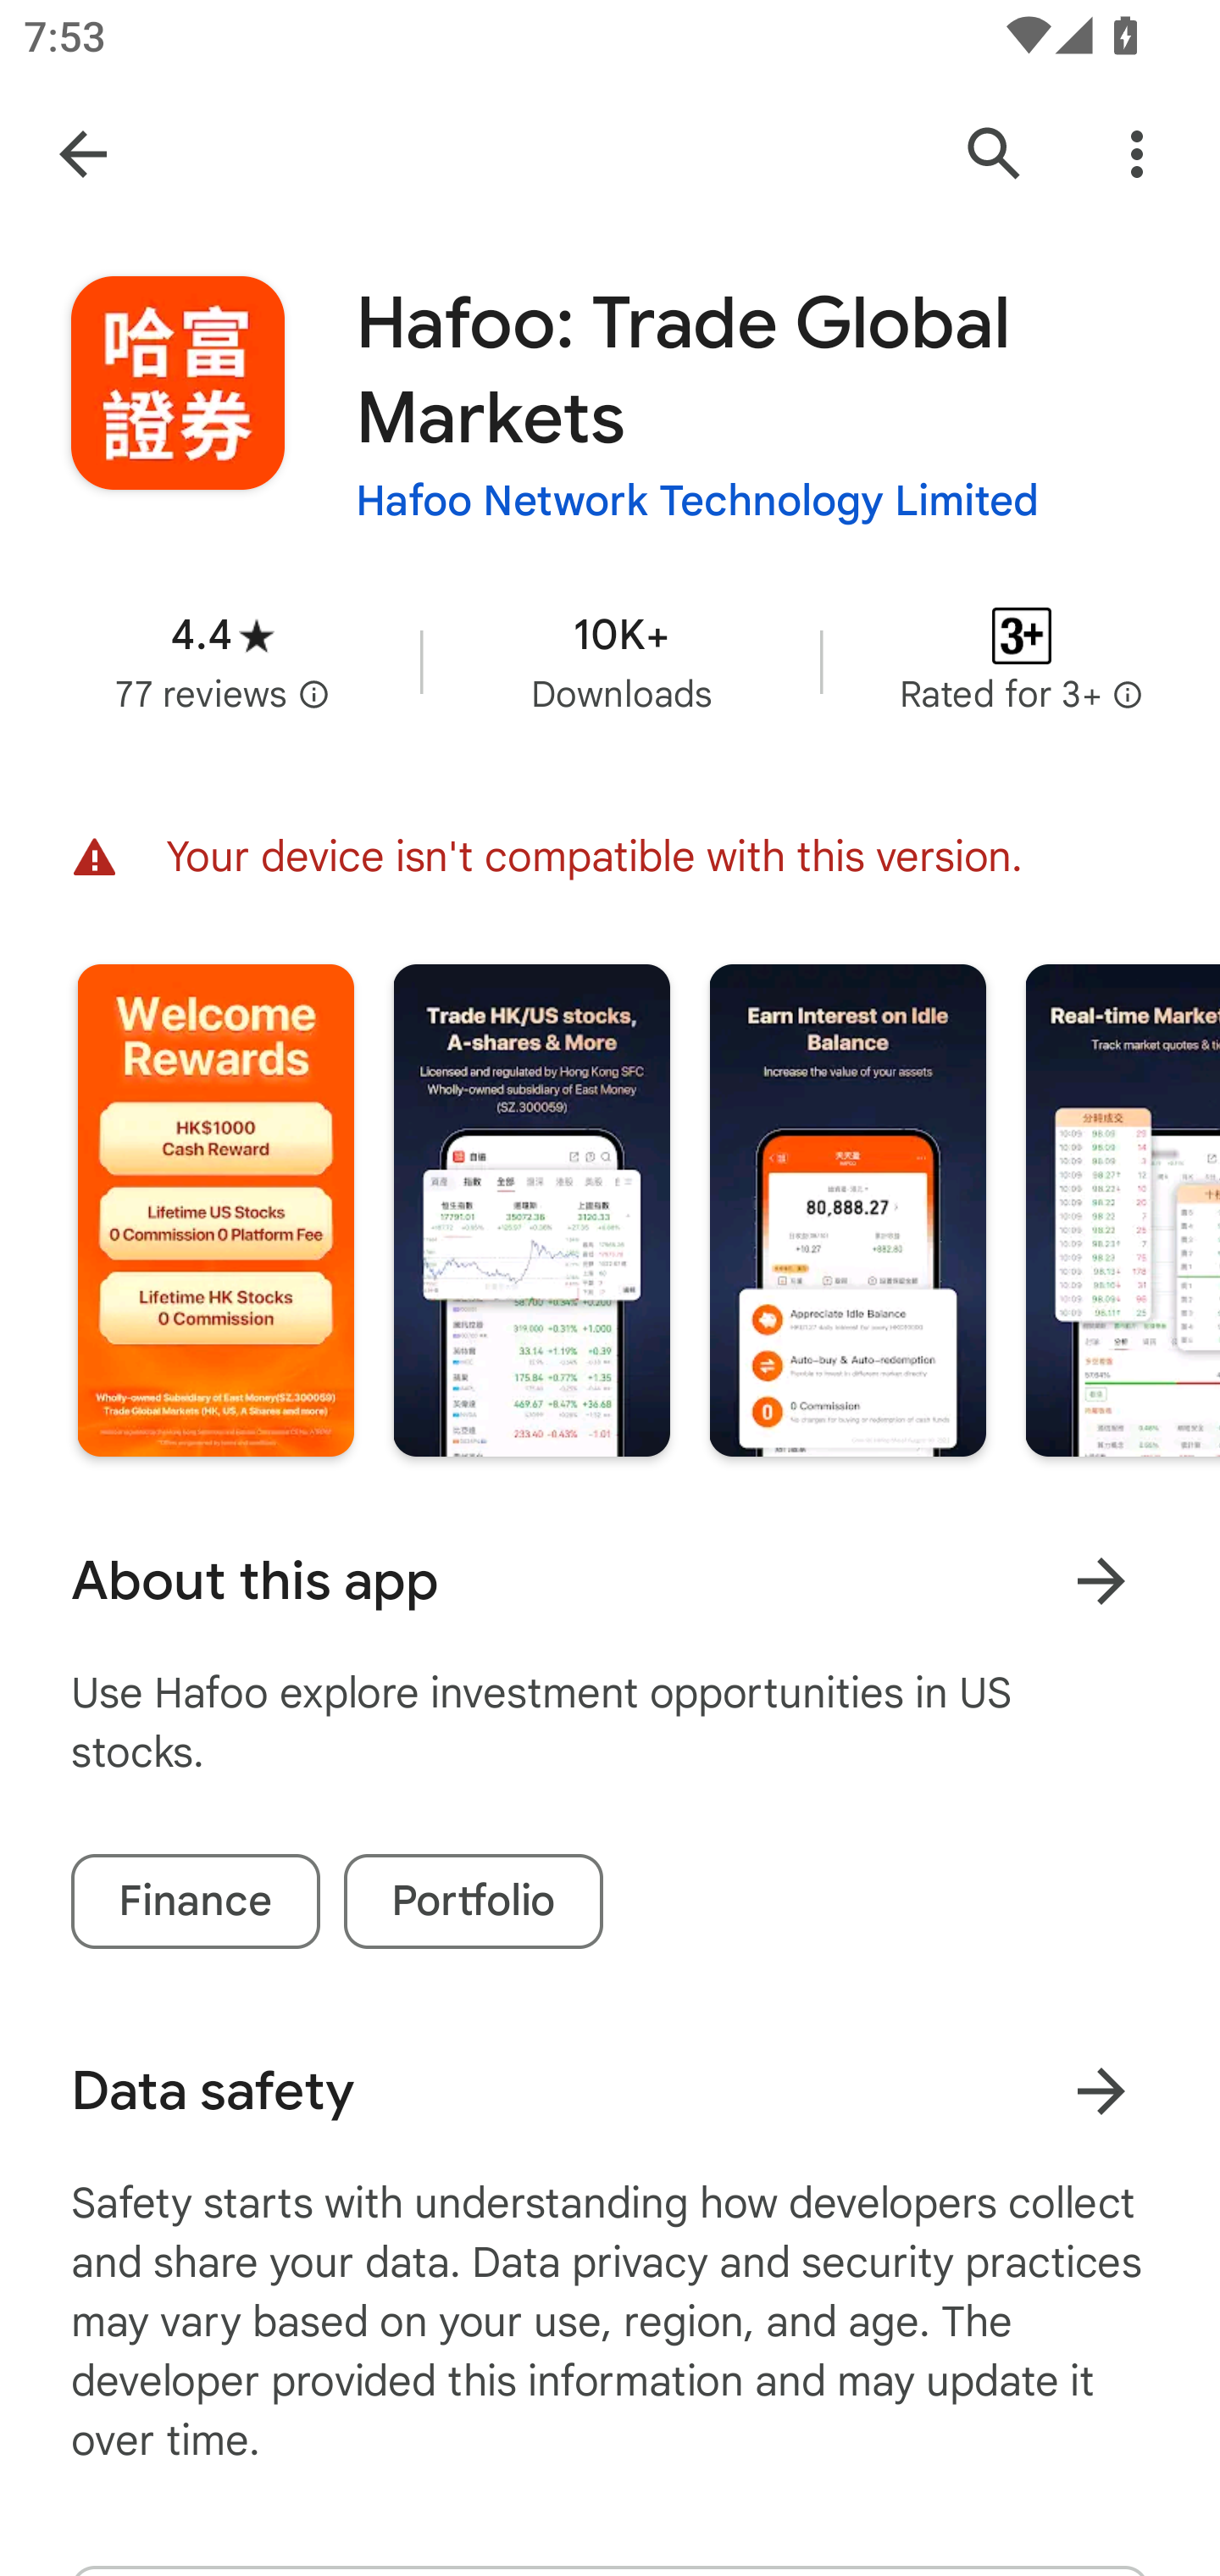 The width and height of the screenshot is (1220, 2576). Describe the element at coordinates (215, 1208) in the screenshot. I see `Screenshot "1" of "8"` at that location.